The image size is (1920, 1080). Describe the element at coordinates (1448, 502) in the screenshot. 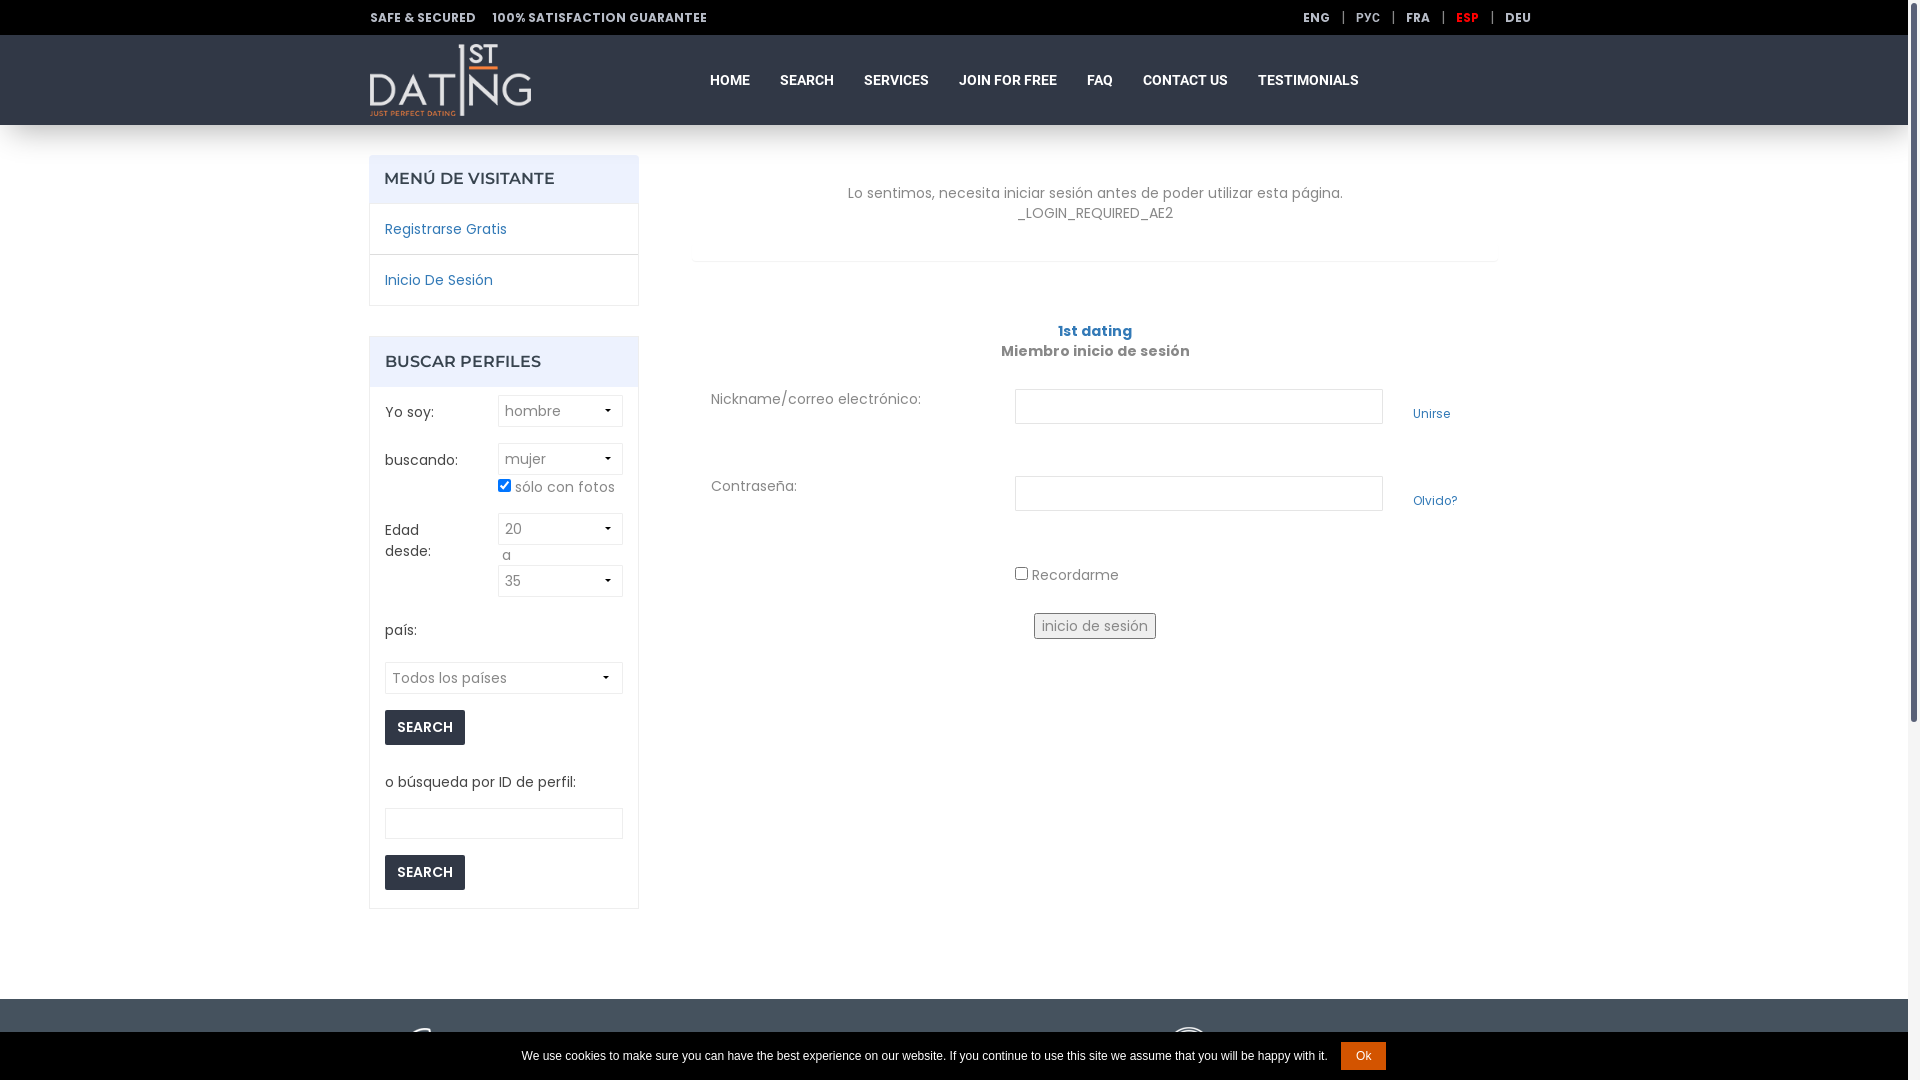

I see `Olvido?` at that location.